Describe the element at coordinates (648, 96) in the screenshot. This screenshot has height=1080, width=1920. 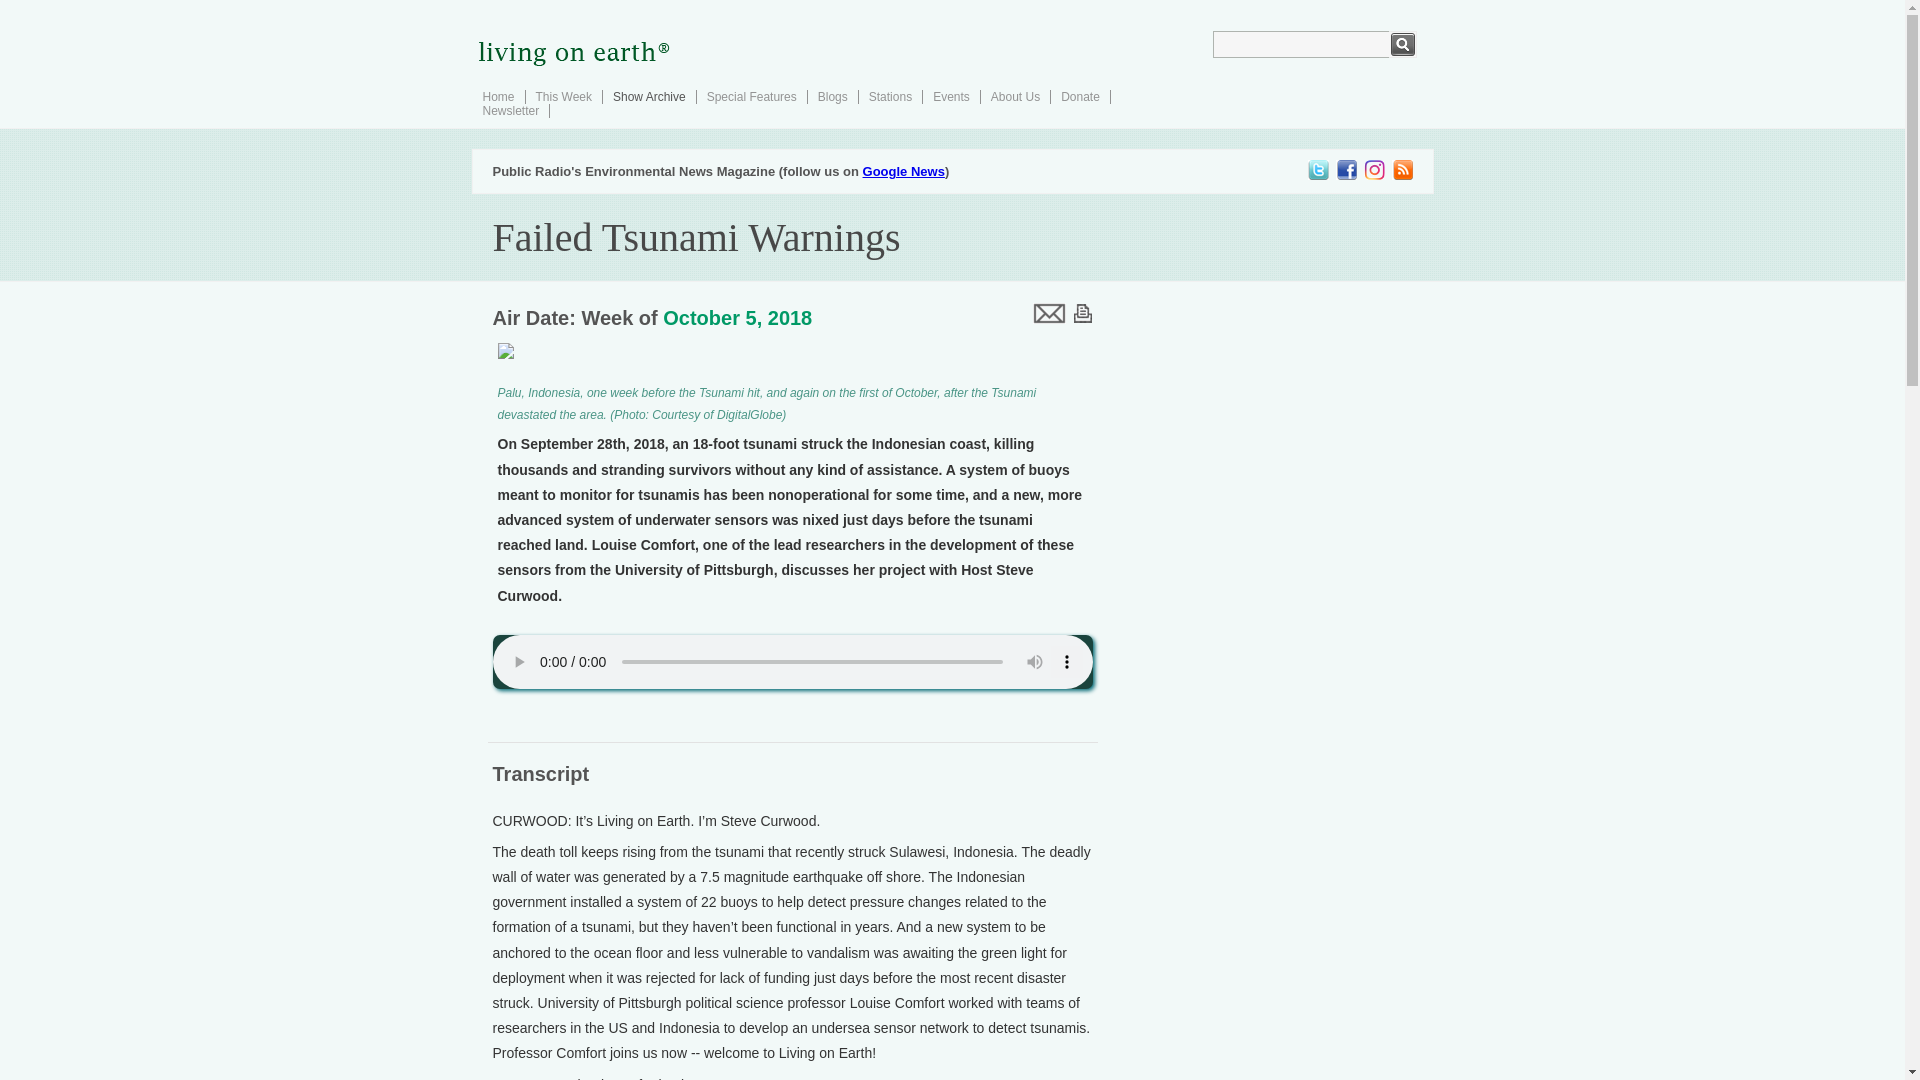
I see `Show Archive` at that location.